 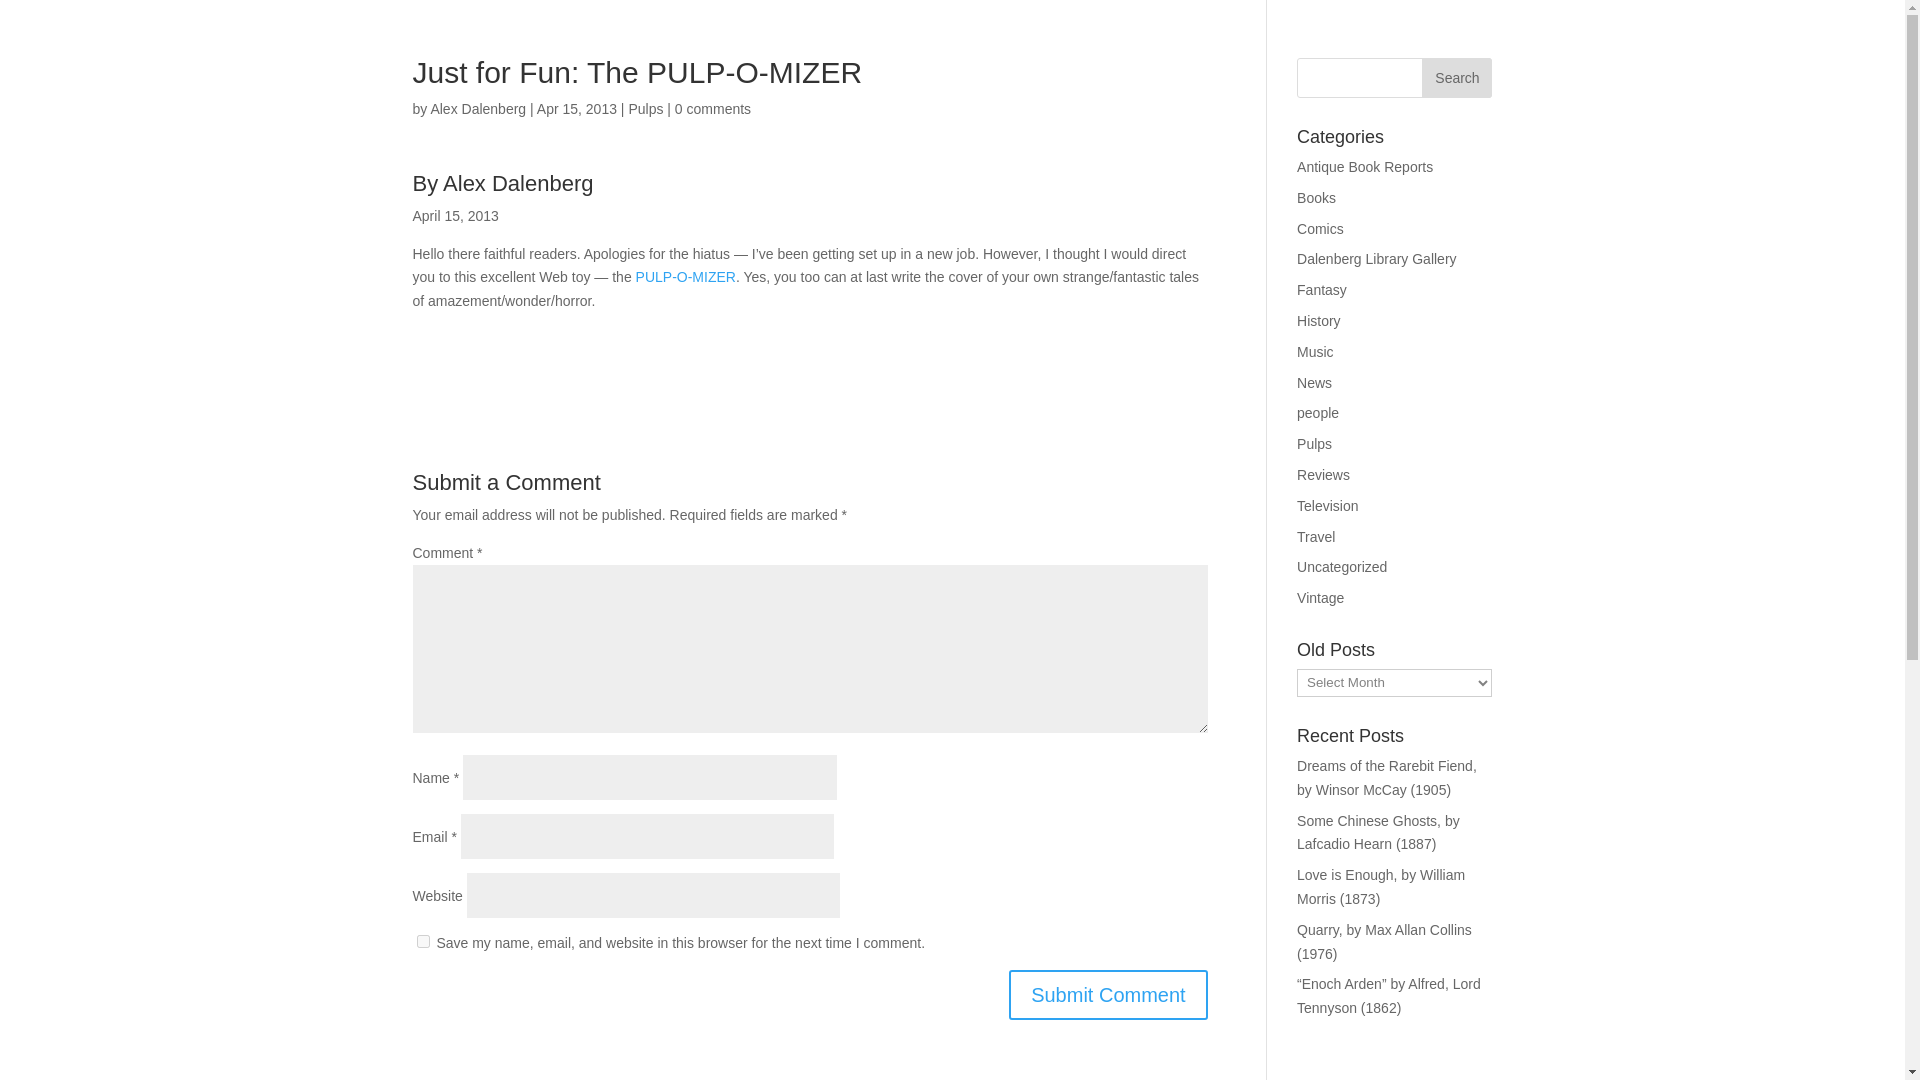 I want to click on Reviews, so click(x=1323, y=474).